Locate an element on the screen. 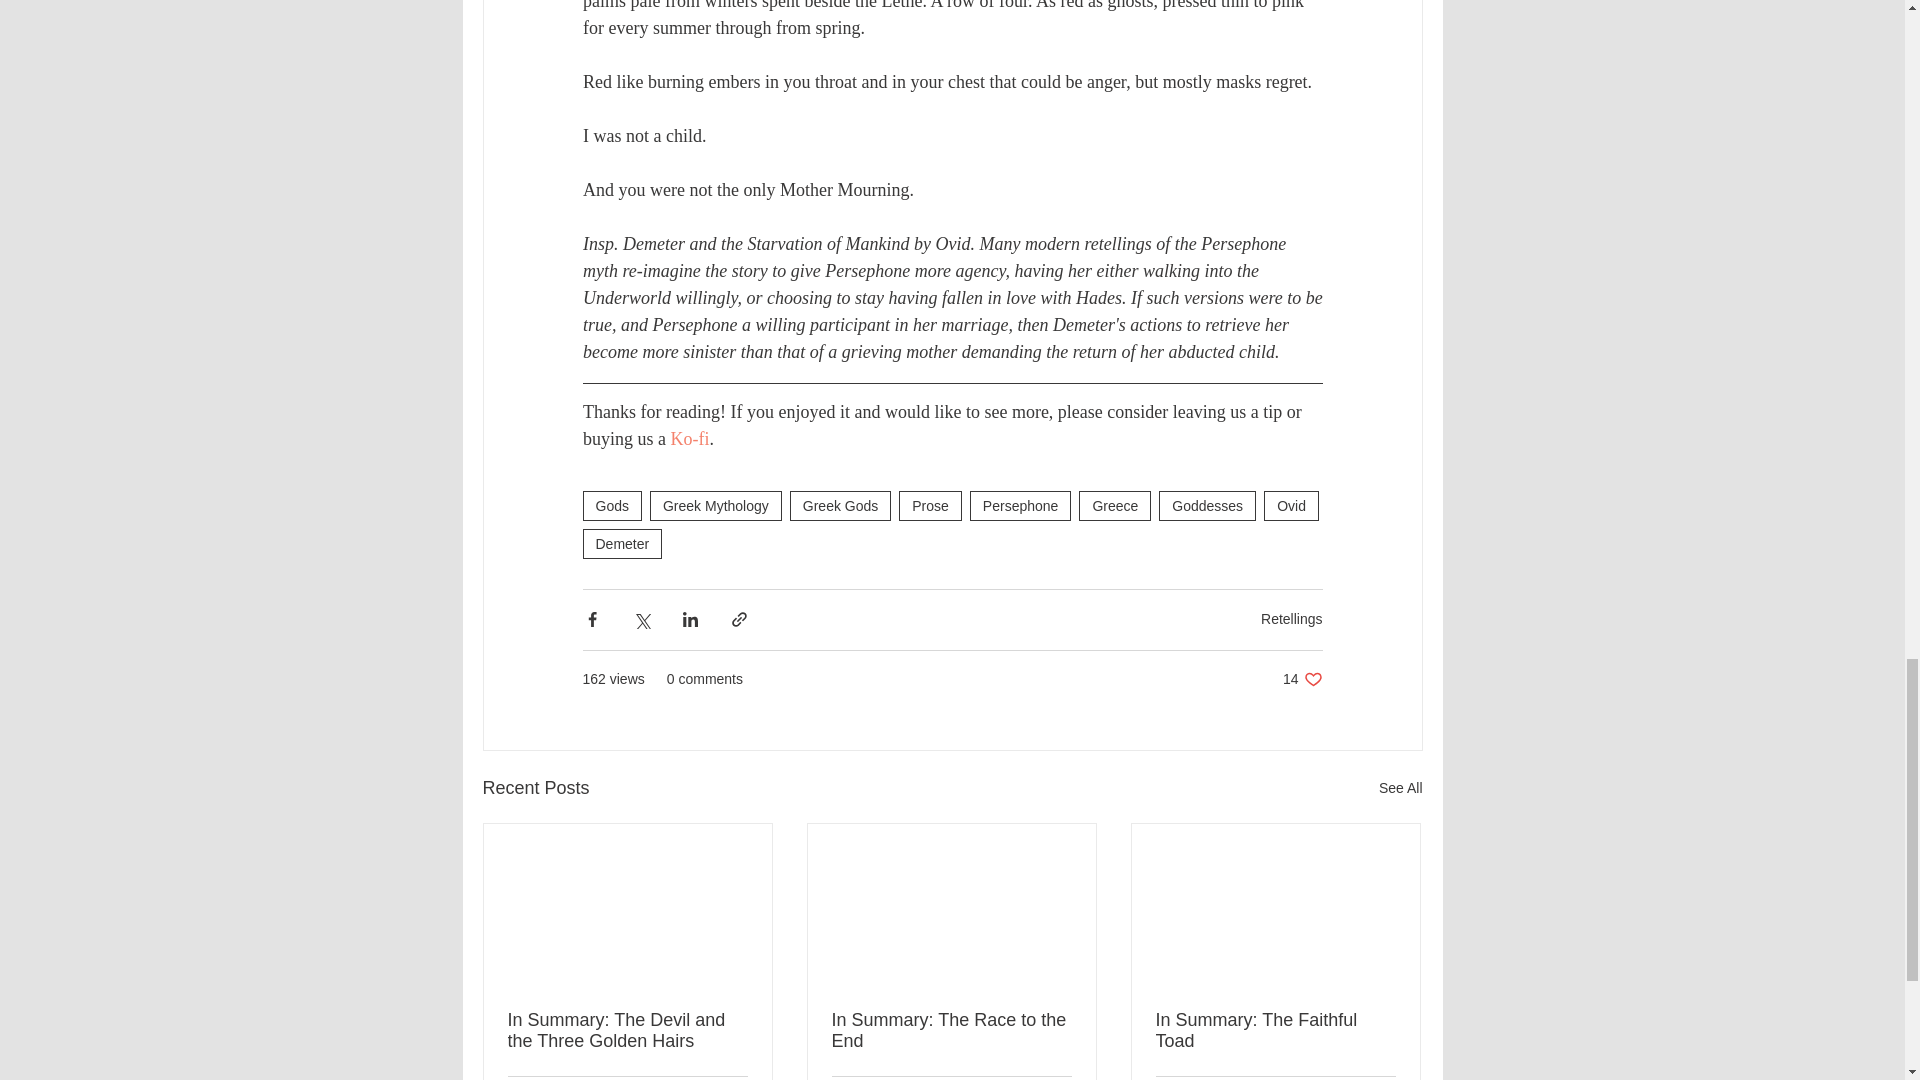 The height and width of the screenshot is (1080, 1920). Retellings is located at coordinates (1292, 619).